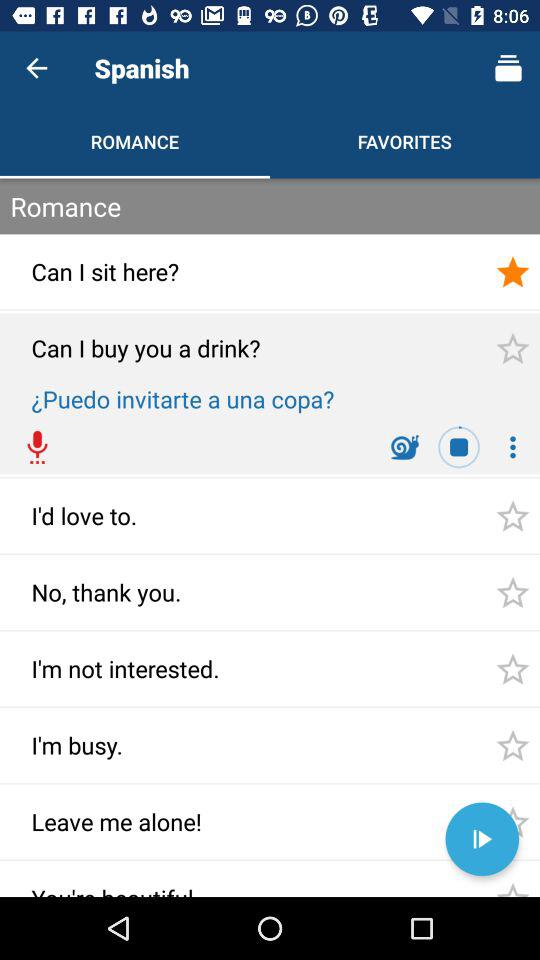  I want to click on click the icon on right side of spanish text, so click(508, 68).